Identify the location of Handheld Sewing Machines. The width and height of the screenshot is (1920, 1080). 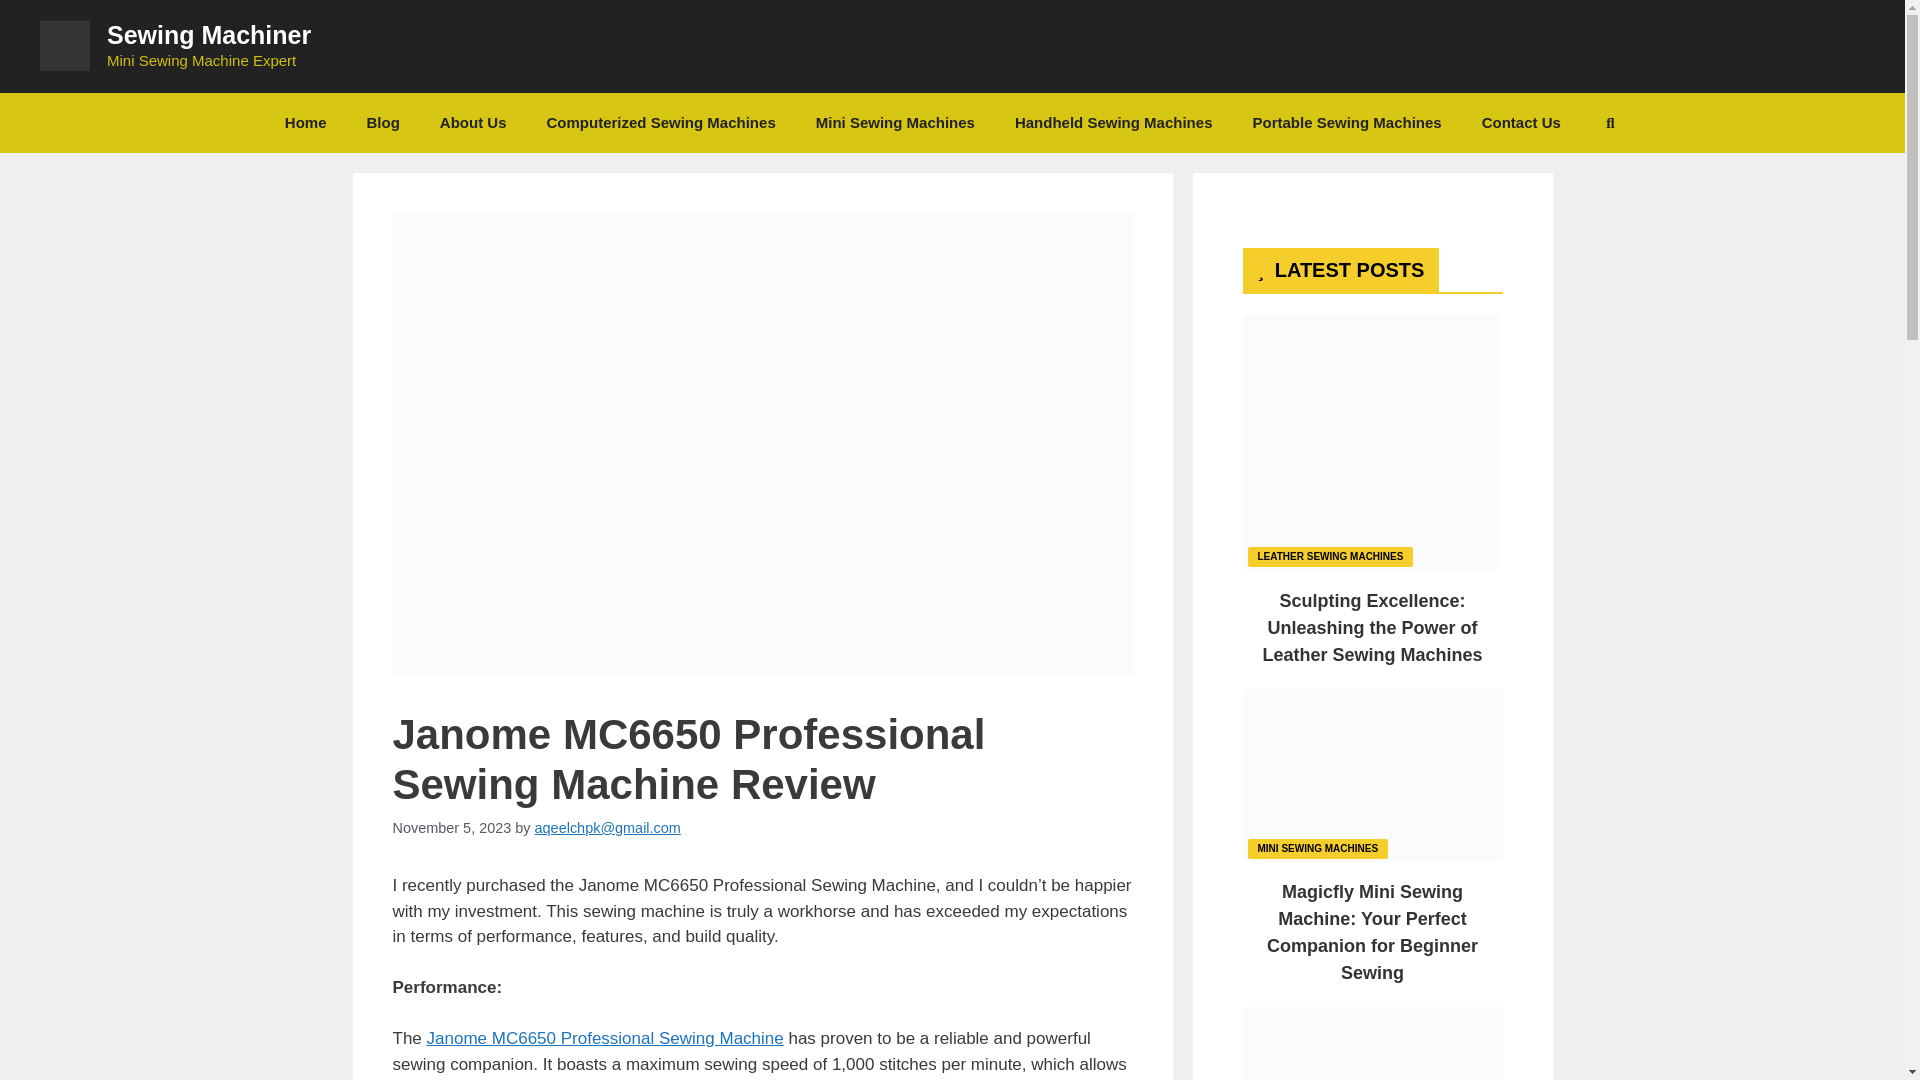
(1113, 122).